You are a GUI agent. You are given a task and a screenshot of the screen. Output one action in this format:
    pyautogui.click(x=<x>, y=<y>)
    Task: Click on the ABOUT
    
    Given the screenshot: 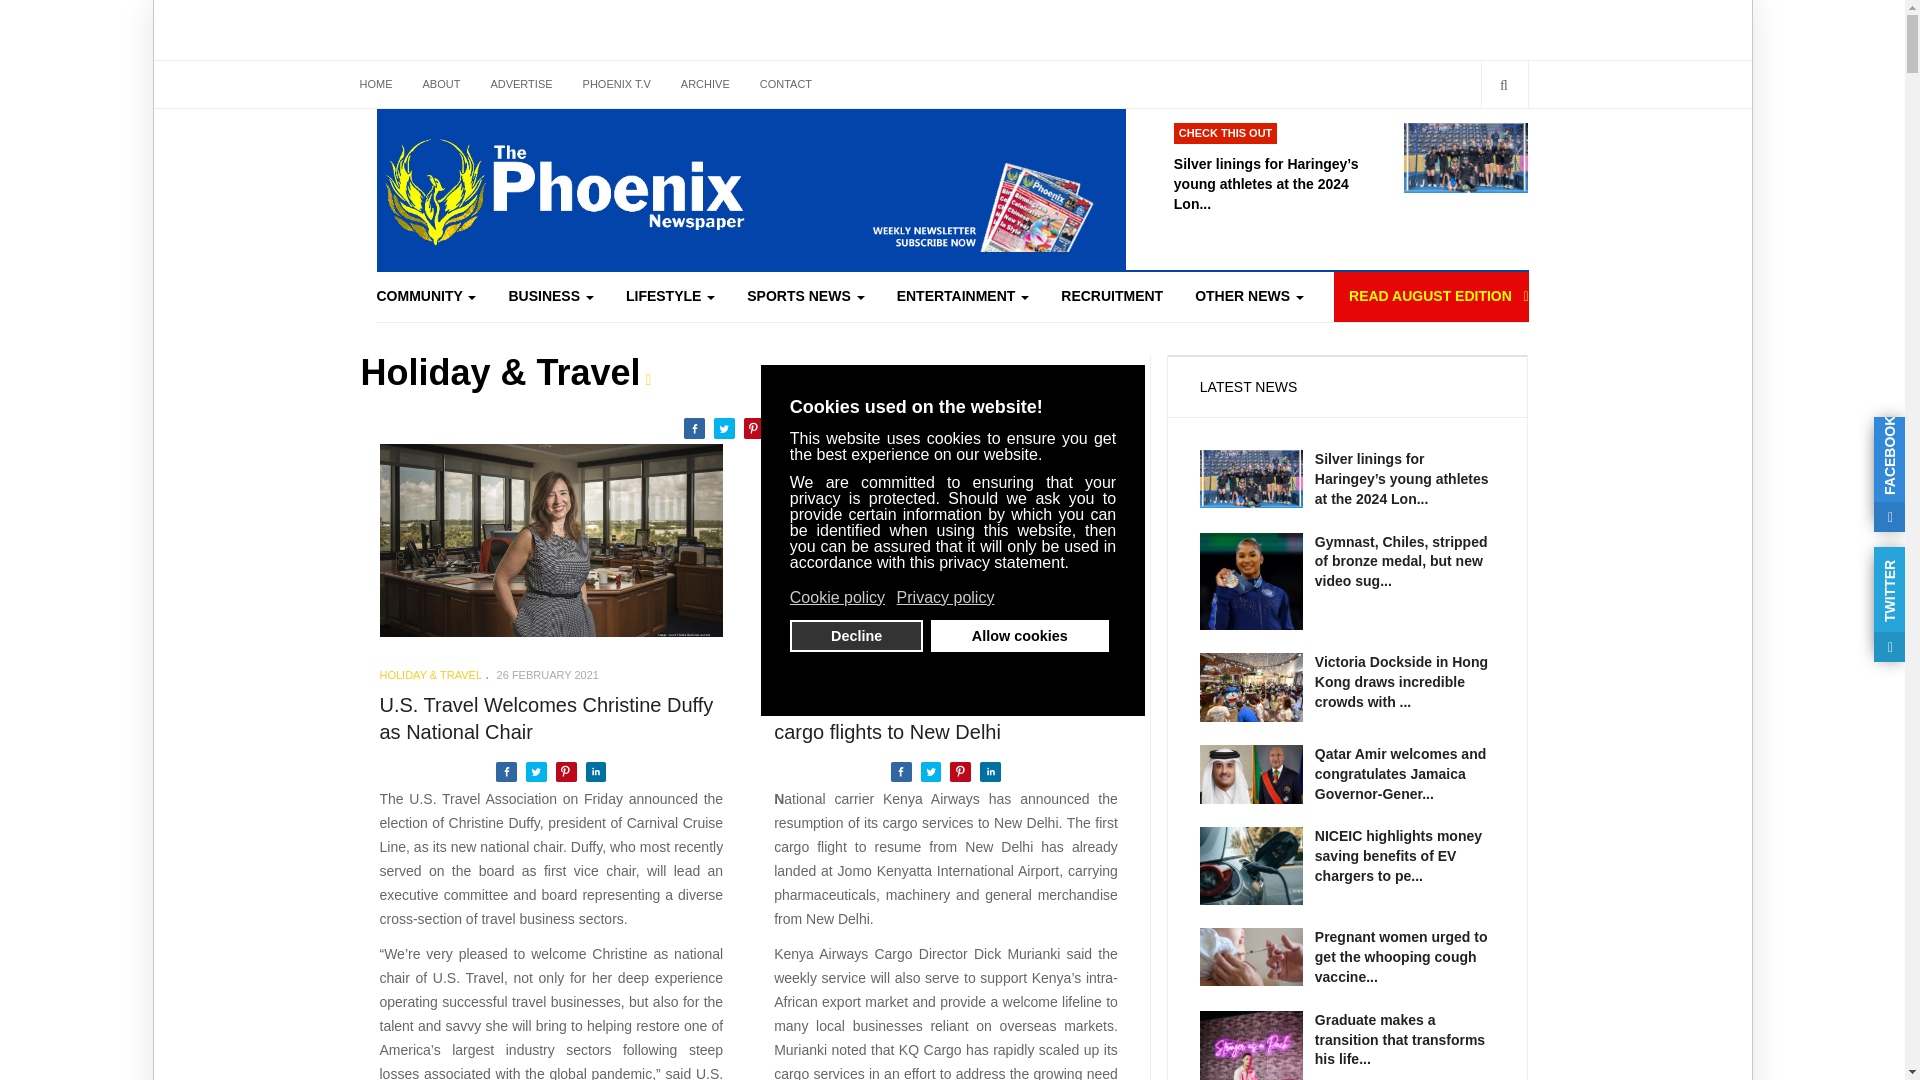 What is the action you would take?
    pyautogui.click(x=442, y=84)
    